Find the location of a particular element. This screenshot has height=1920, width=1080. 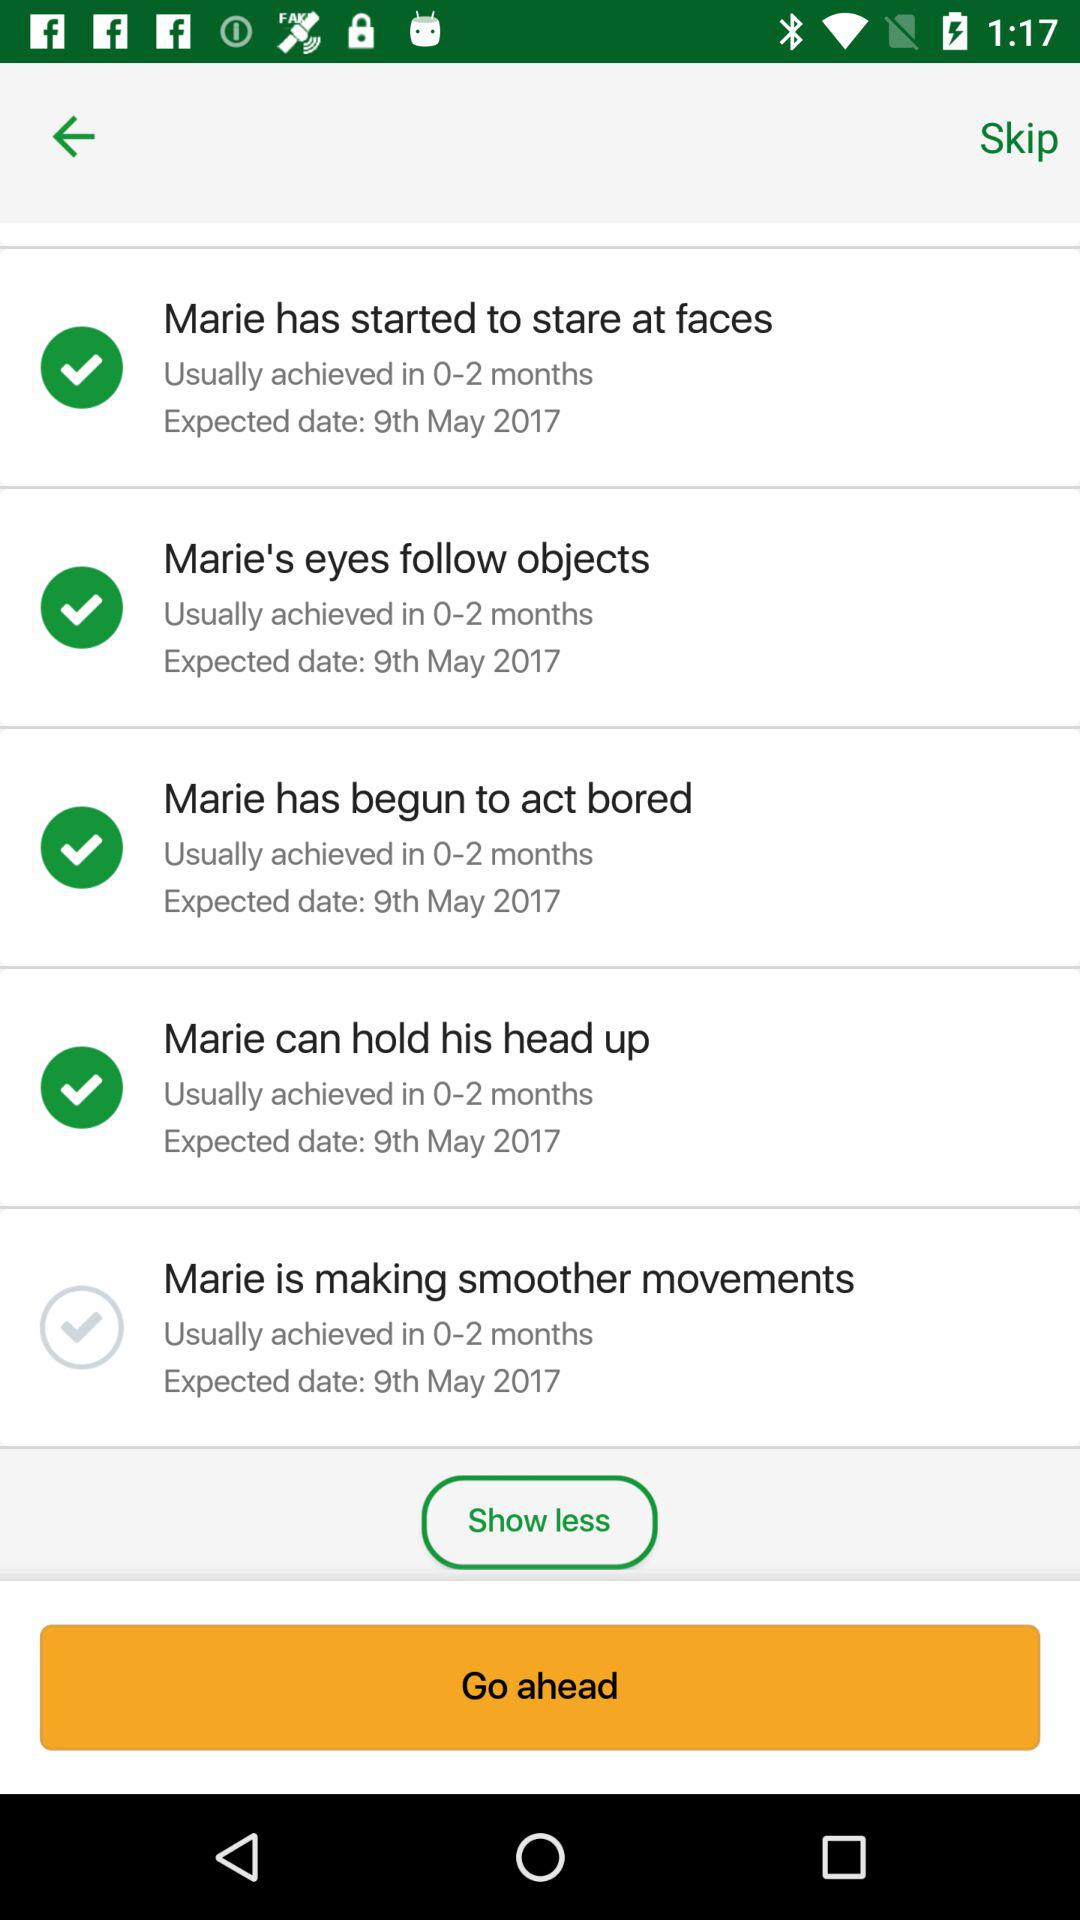

check movement option is located at coordinates (101, 1327).